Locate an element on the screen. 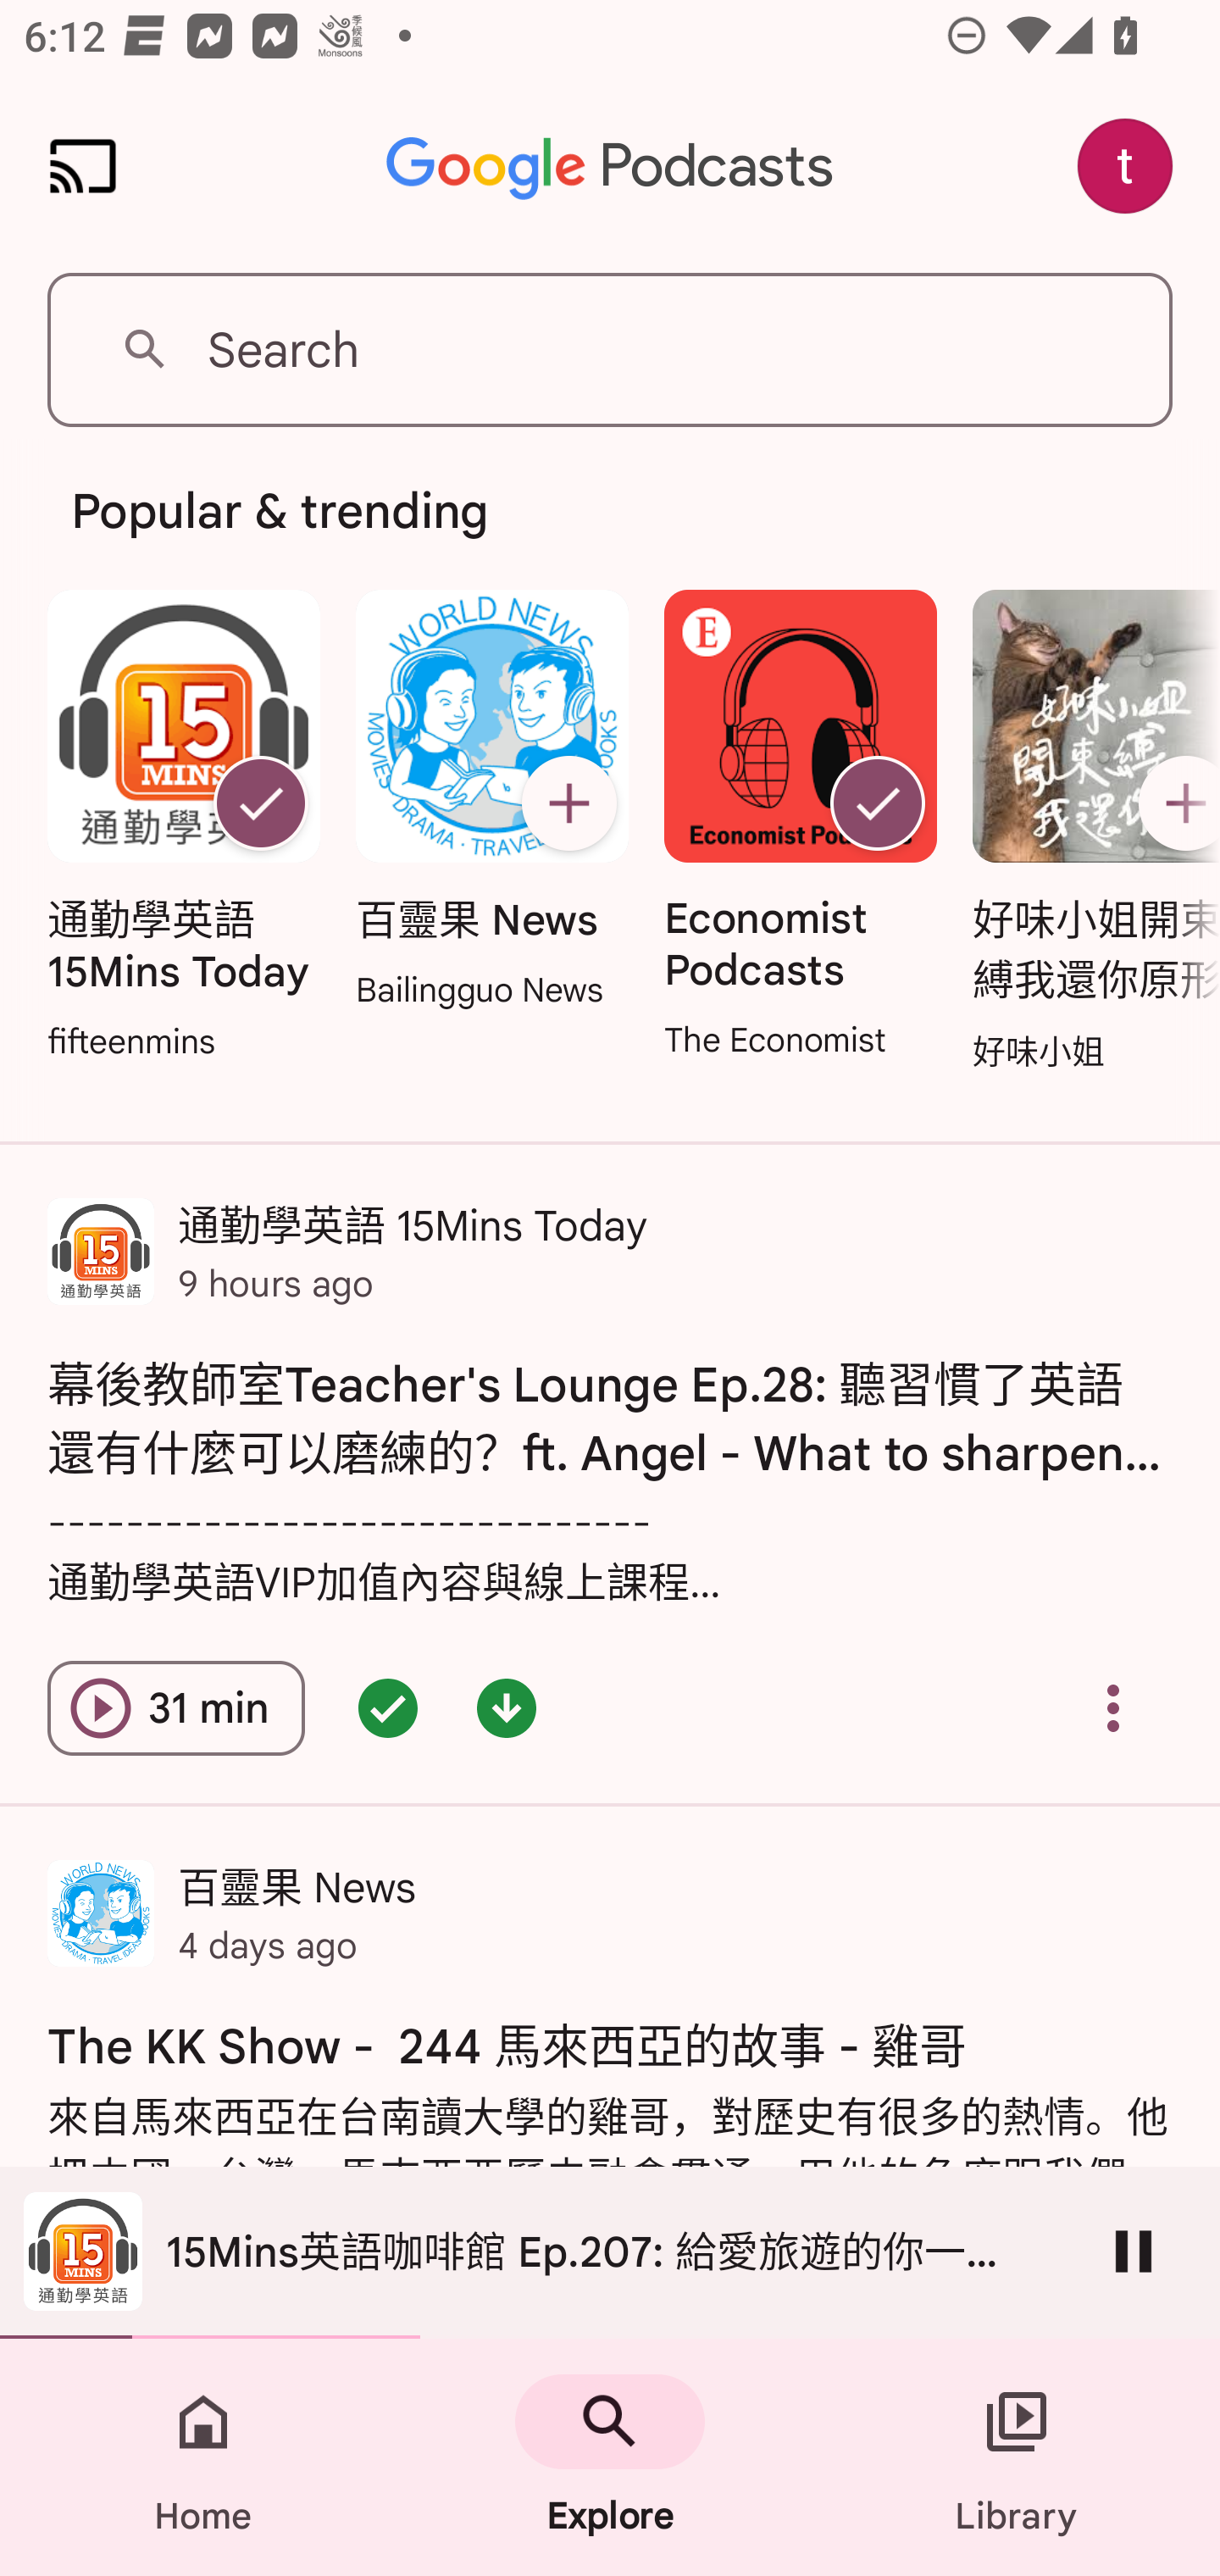  Episode queued - double tap for options is located at coordinates (388, 1708).